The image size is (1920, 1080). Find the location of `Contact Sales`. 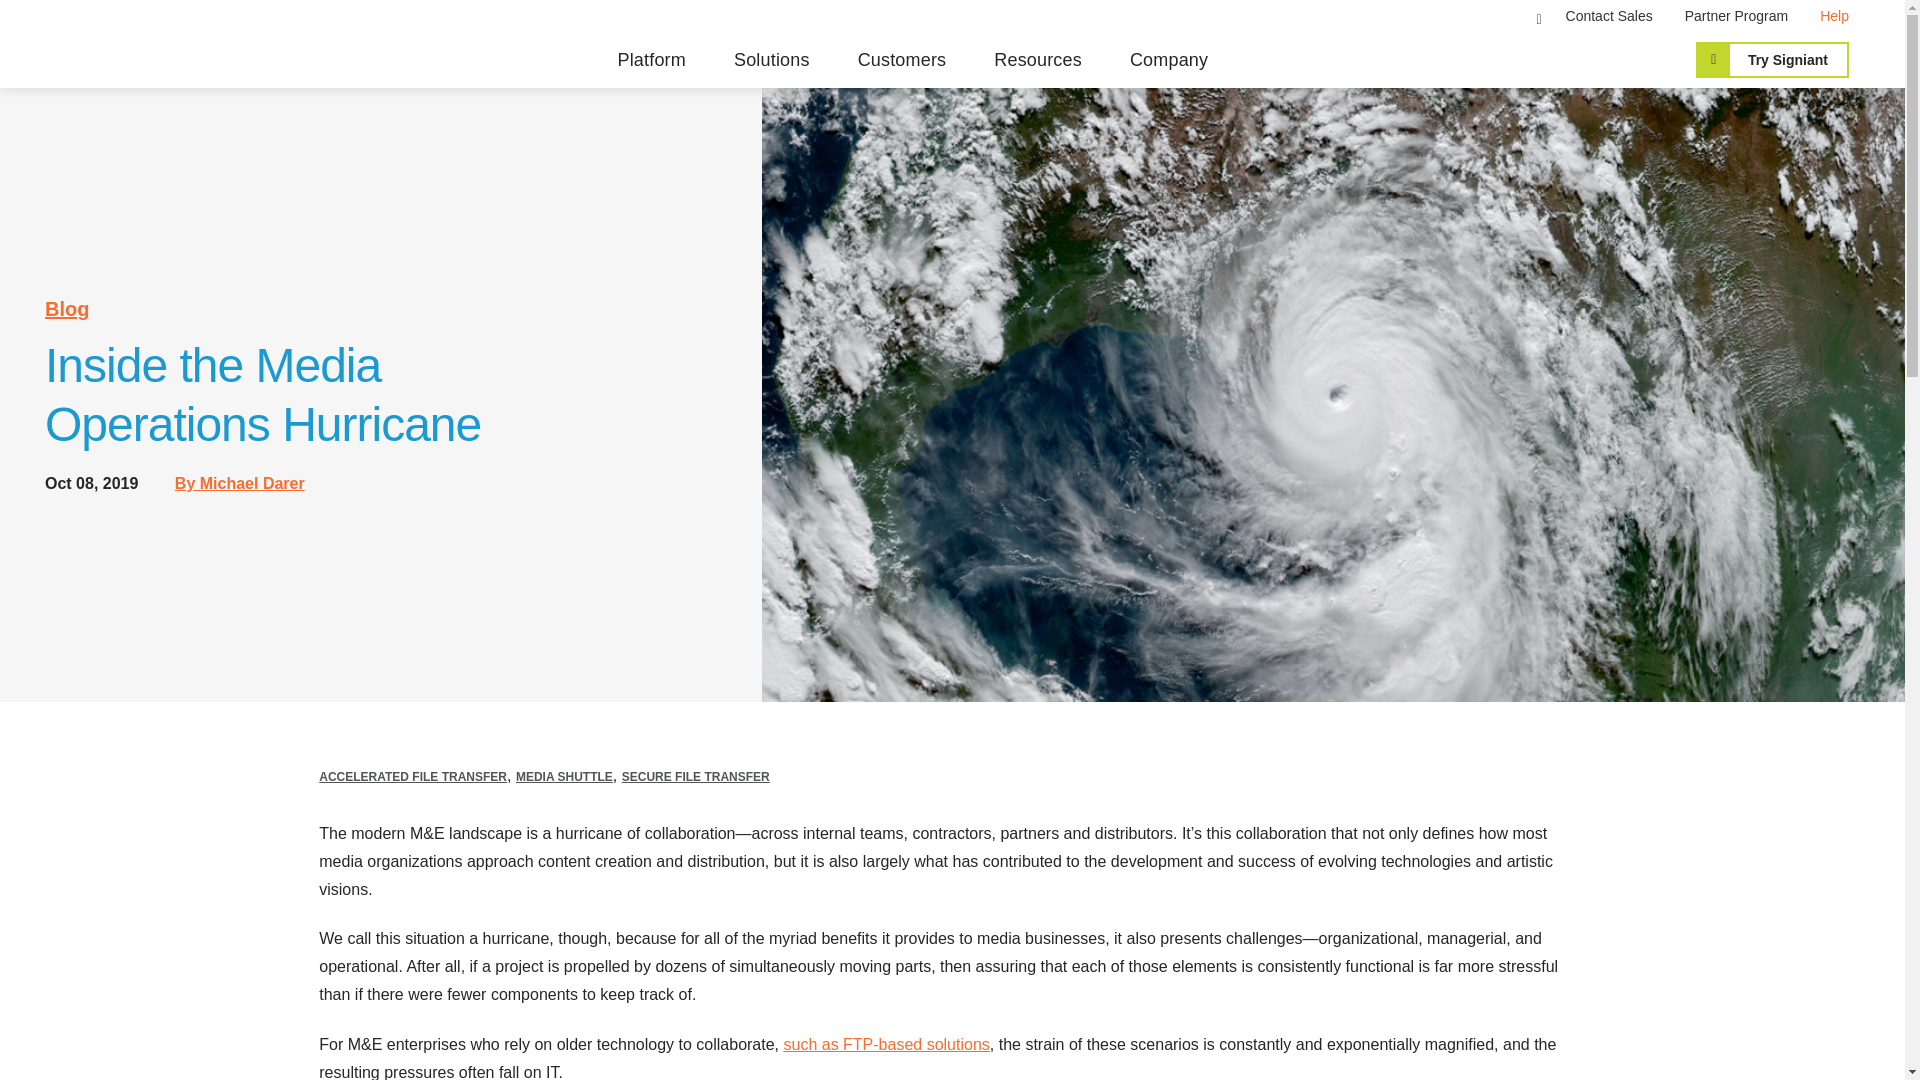

Contact Sales is located at coordinates (1610, 15).